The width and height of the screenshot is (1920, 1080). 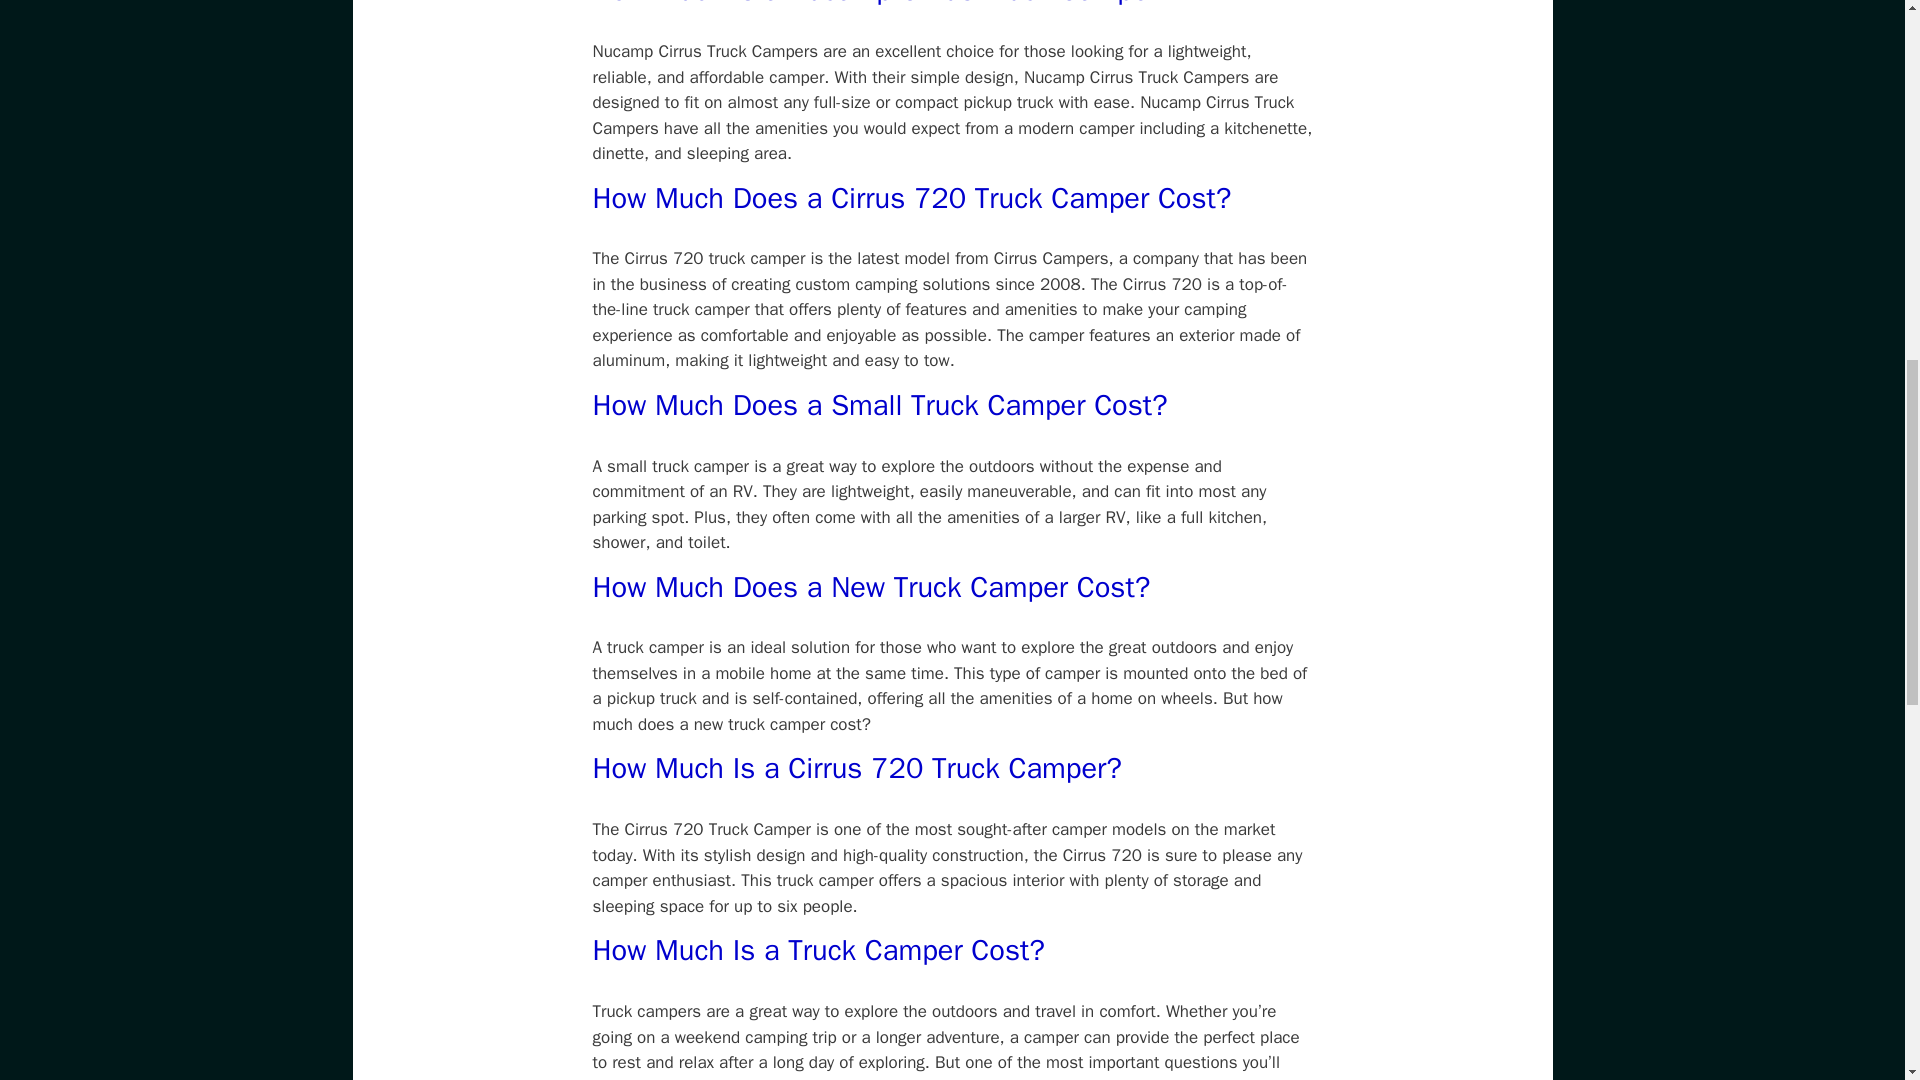 I want to click on How Much Does a New Truck Camper Cost?, so click(x=870, y=587).